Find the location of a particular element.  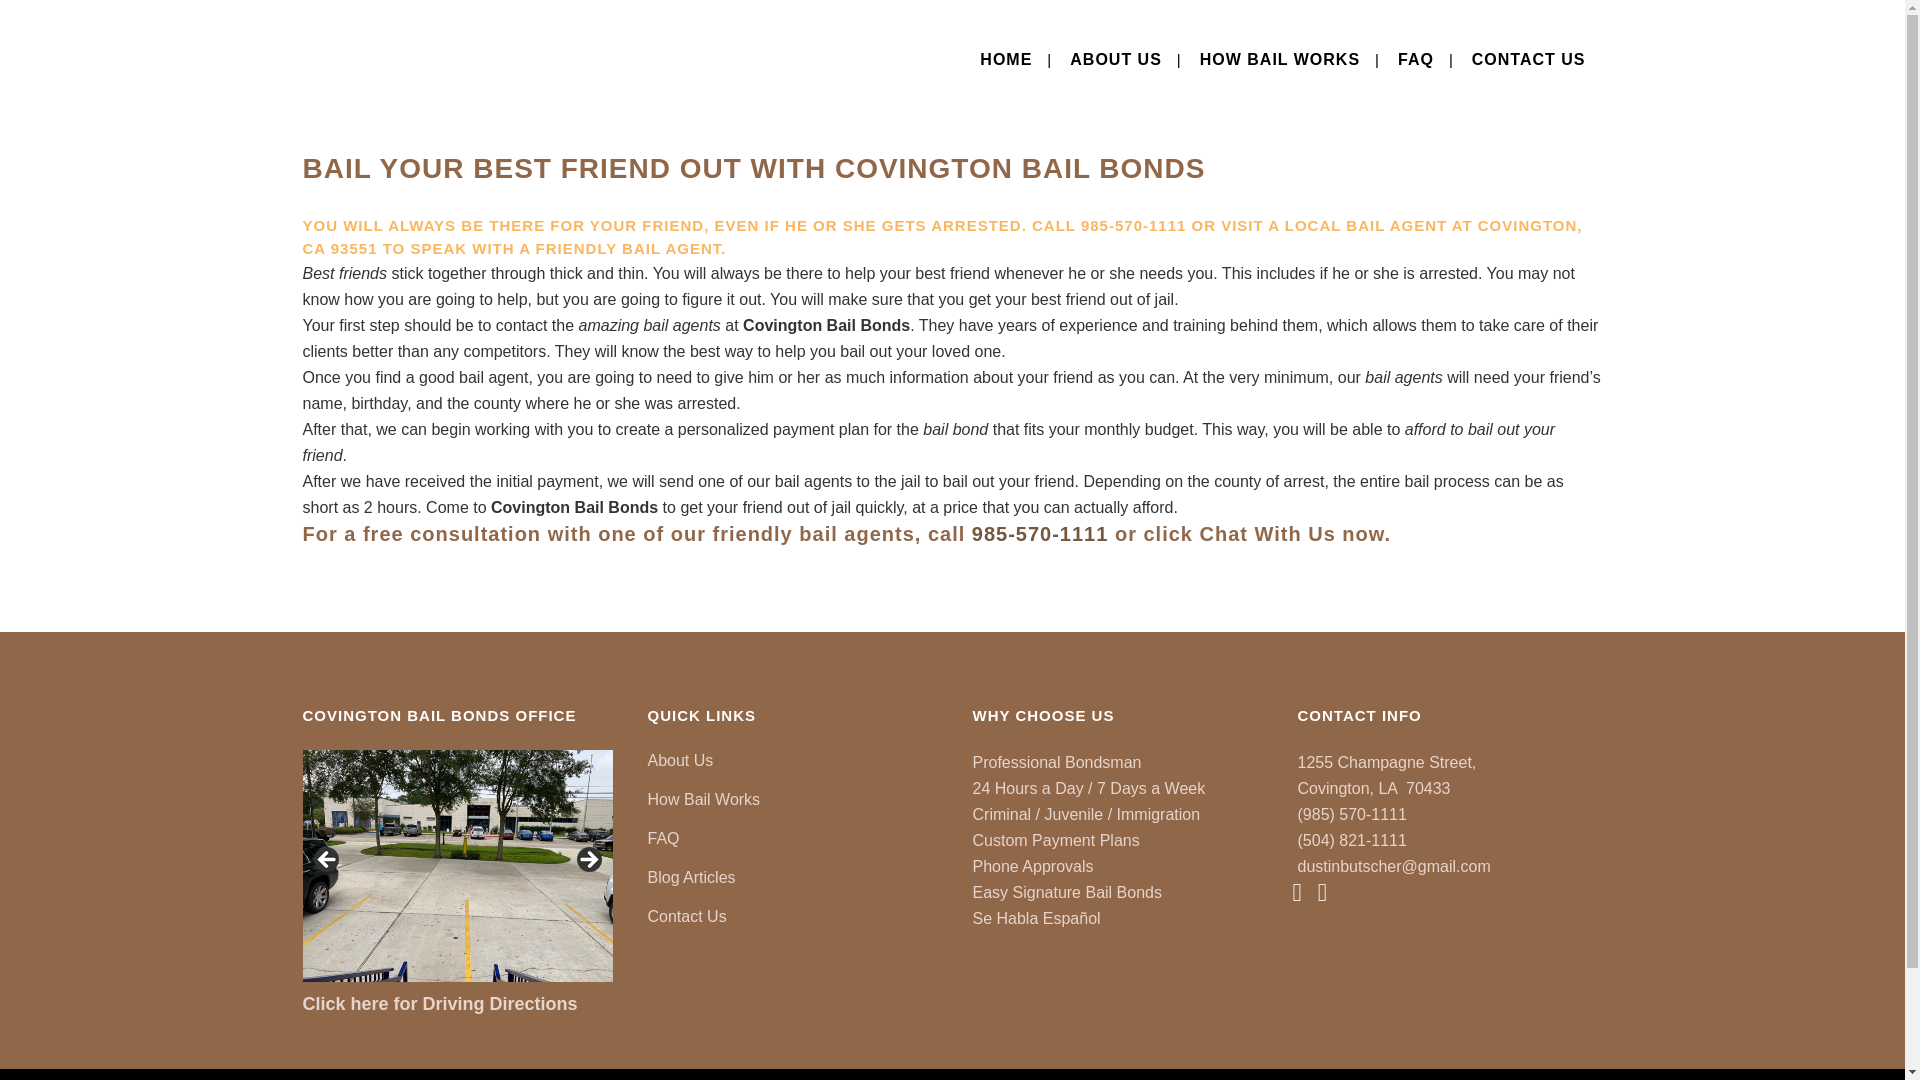

CONTACT US is located at coordinates (1529, 60).